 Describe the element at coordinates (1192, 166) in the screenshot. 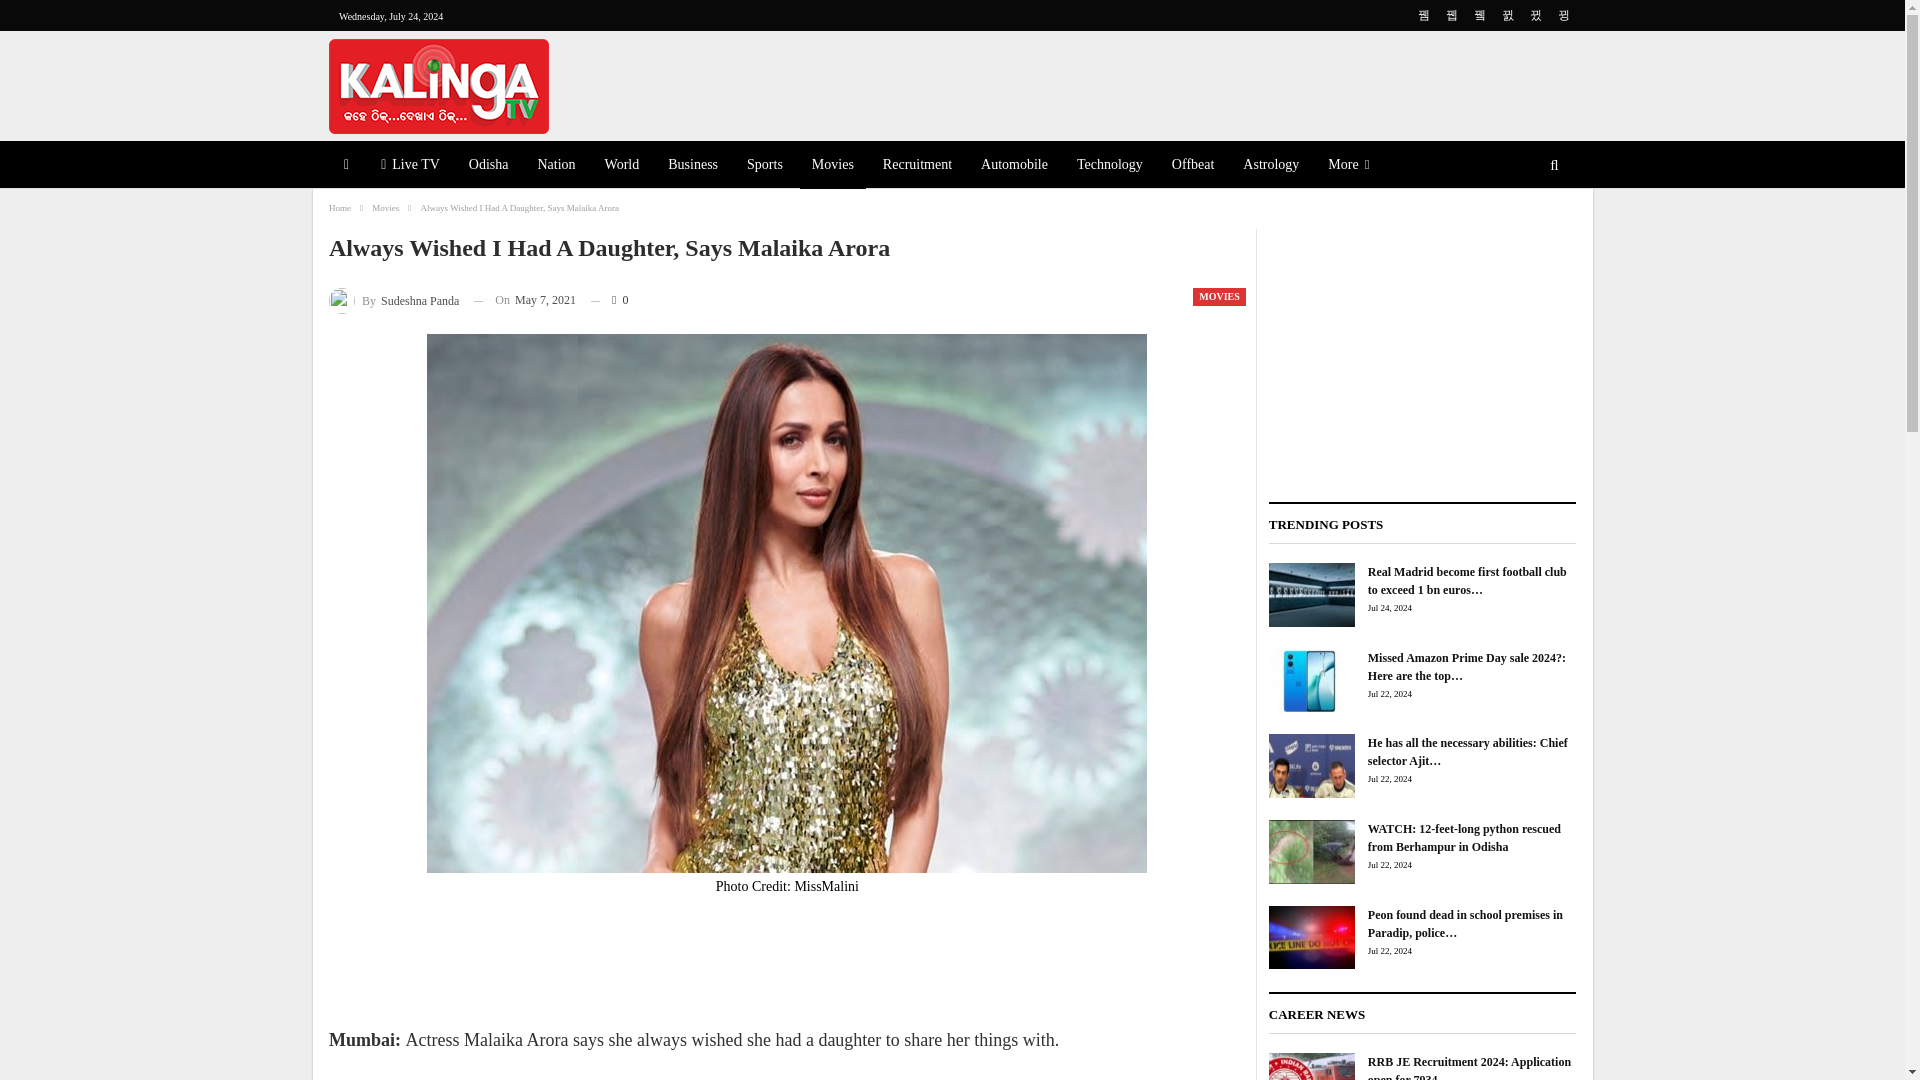

I see `Offbeat` at that location.